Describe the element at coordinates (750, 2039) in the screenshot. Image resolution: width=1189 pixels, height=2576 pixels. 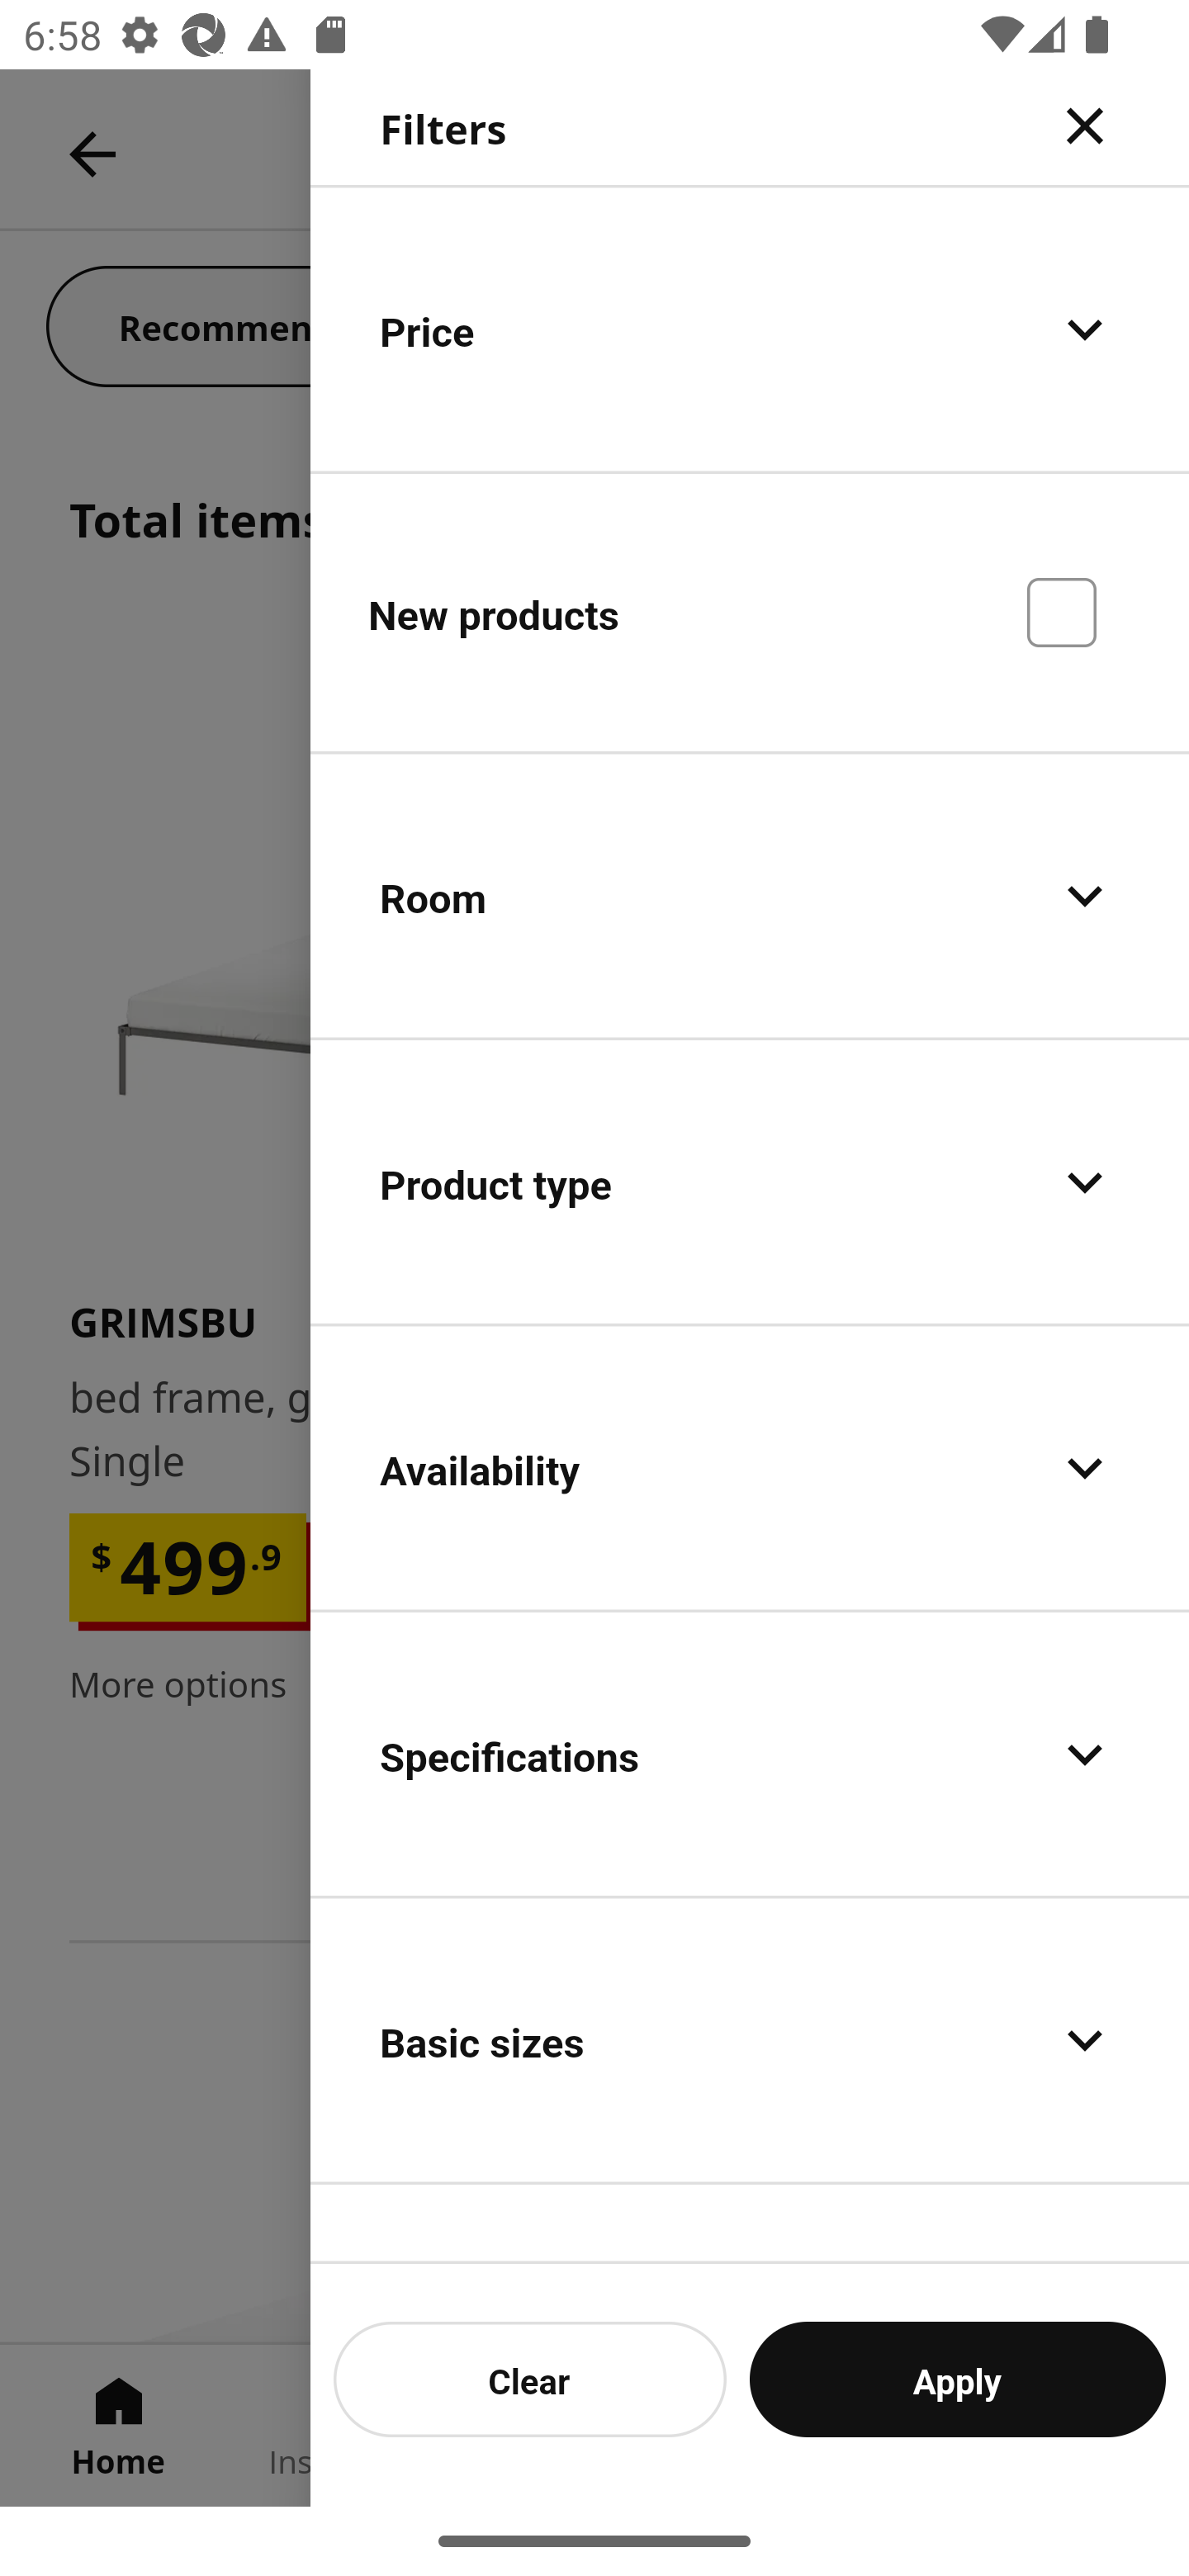
I see `Basic sizes` at that location.